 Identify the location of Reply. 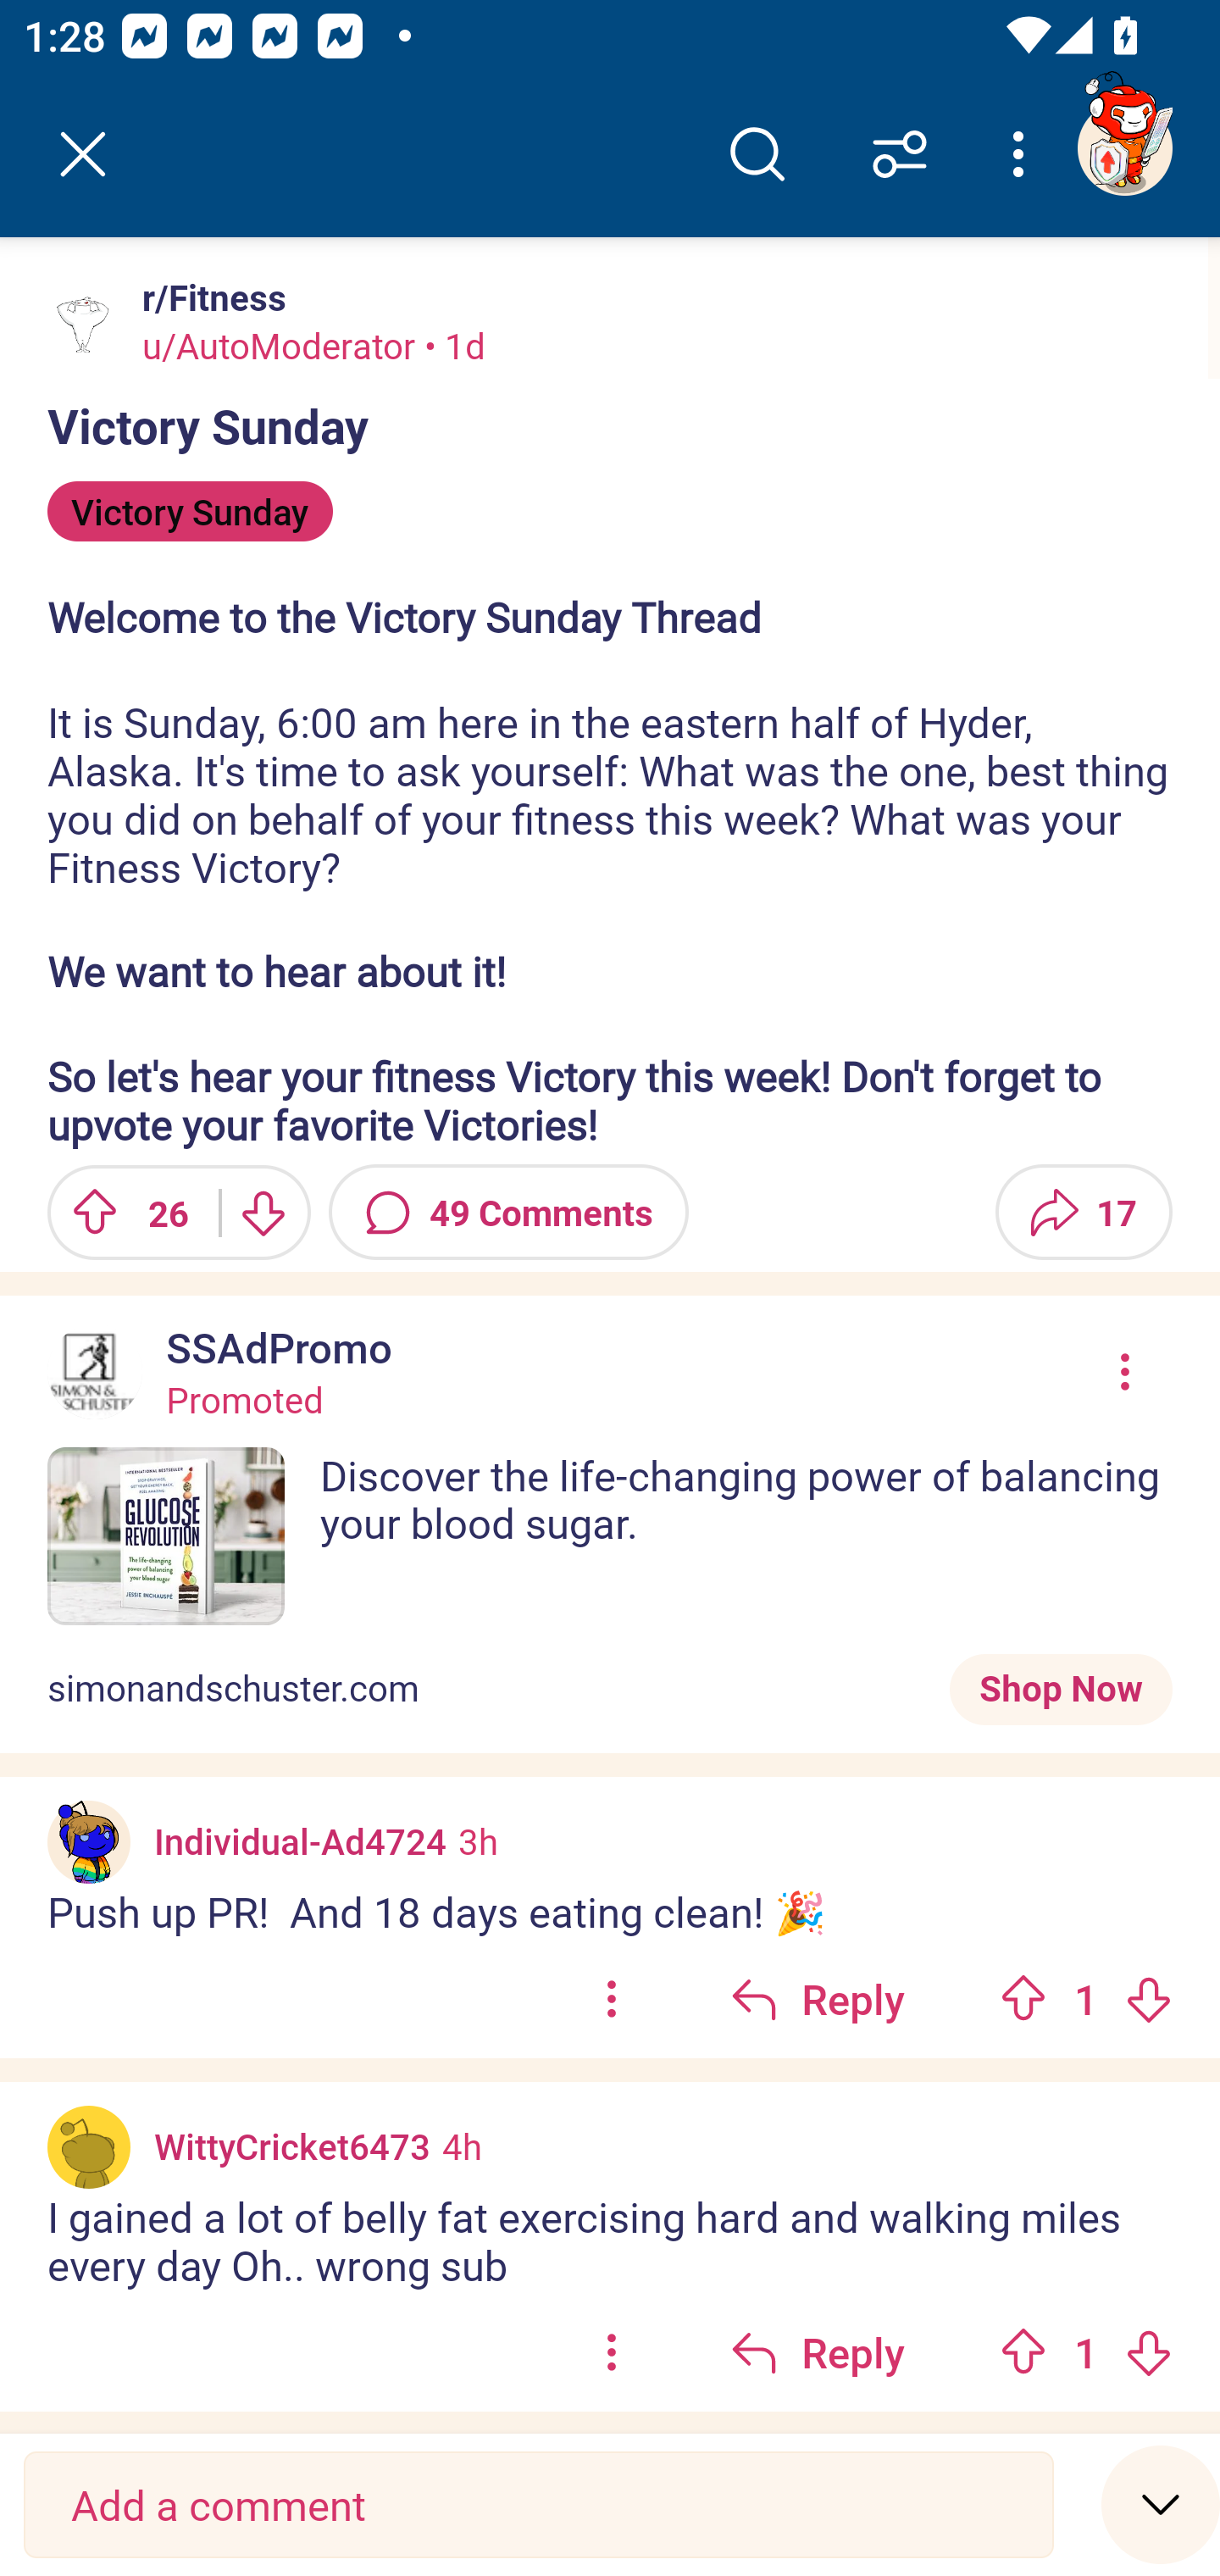
(818, 1998).